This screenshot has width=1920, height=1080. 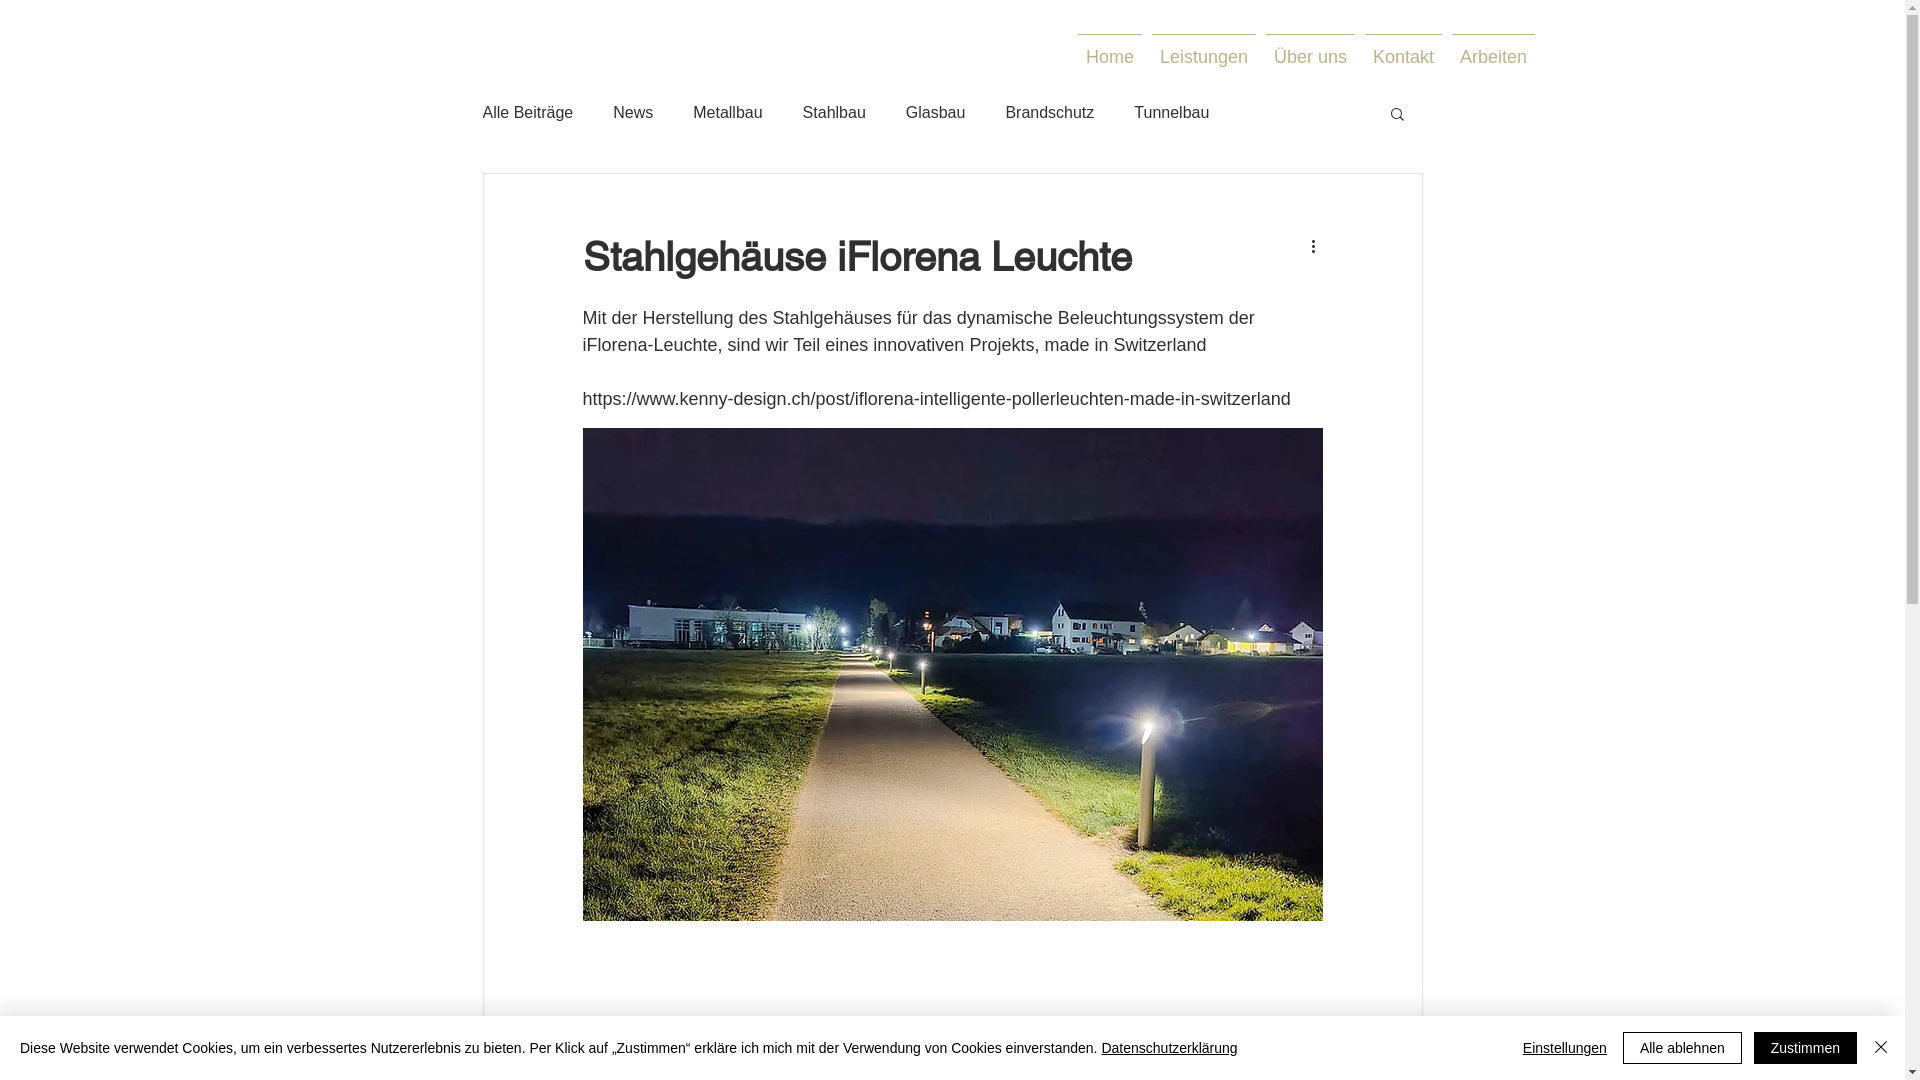 What do you see at coordinates (936, 113) in the screenshot?
I see `Glasbau` at bounding box center [936, 113].